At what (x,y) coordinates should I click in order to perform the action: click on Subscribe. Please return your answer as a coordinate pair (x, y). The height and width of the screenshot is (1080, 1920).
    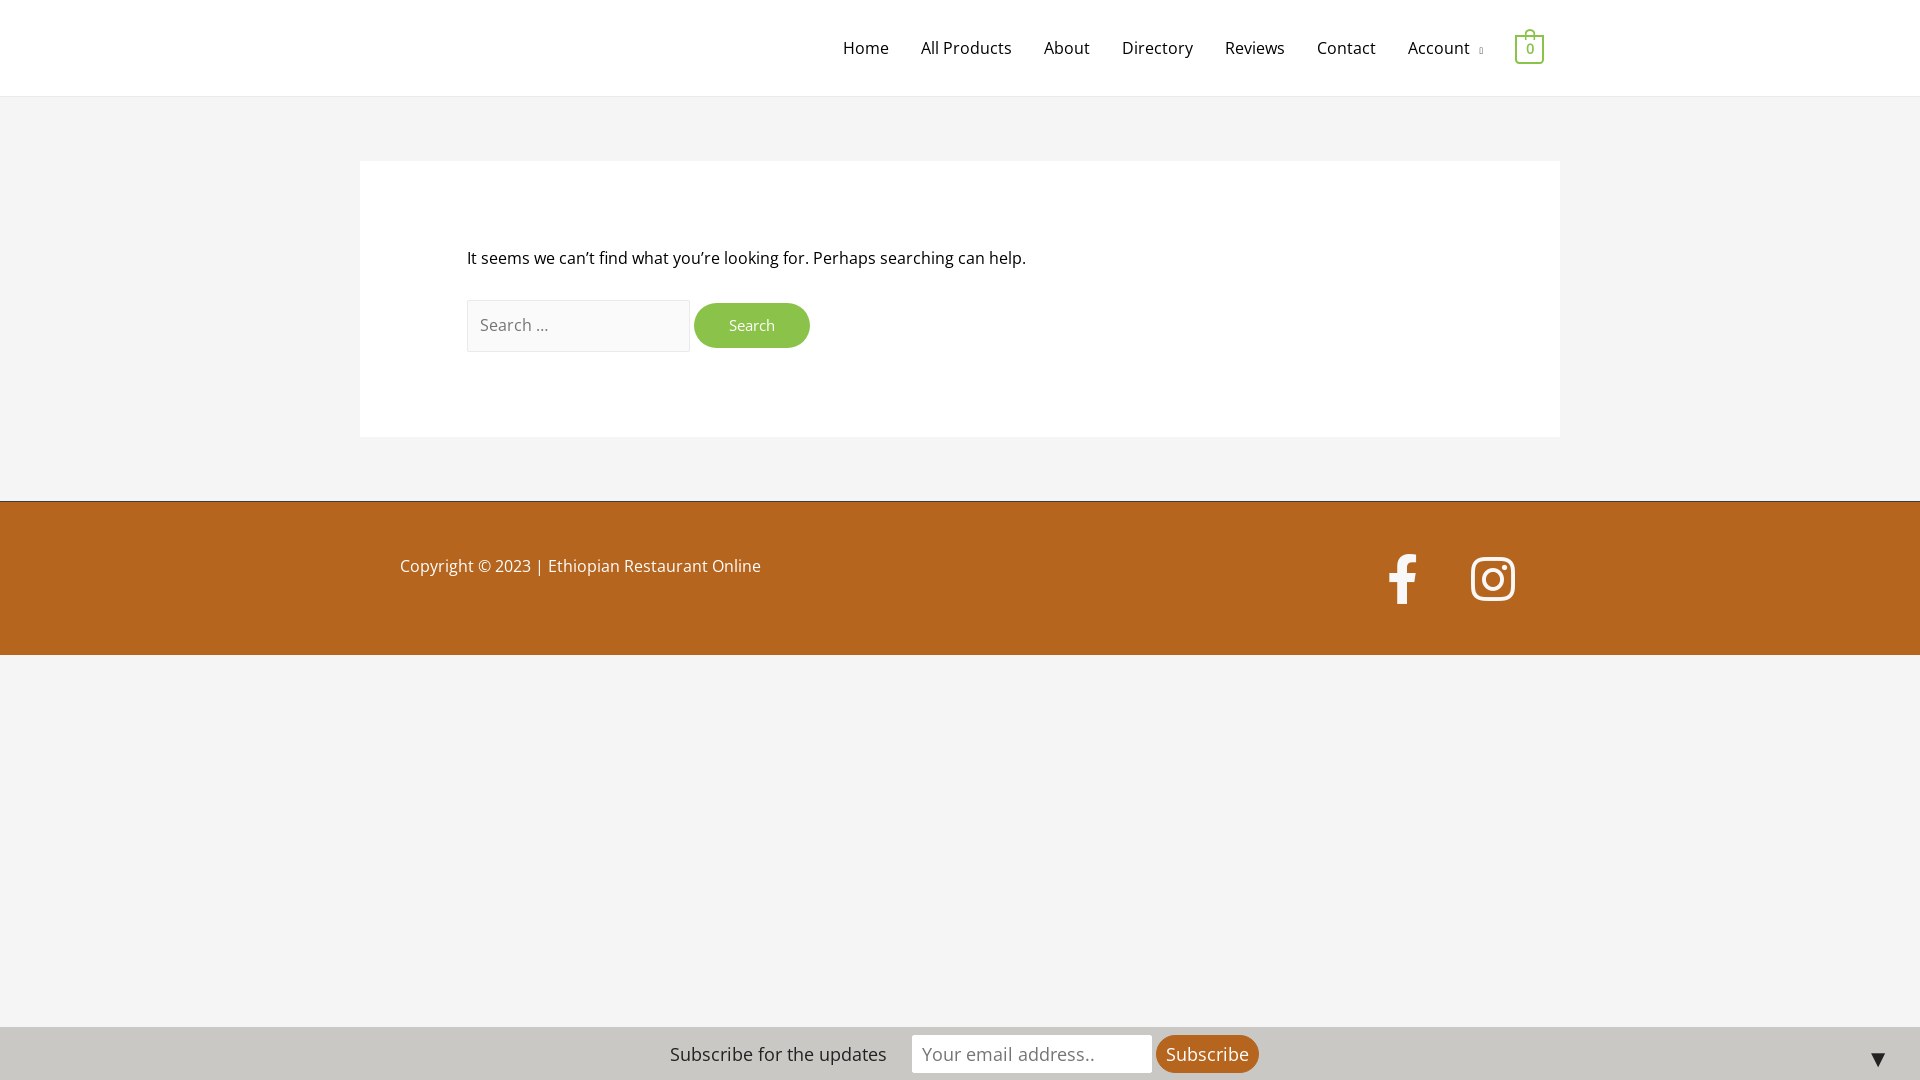
    Looking at the image, I should click on (1208, 1053).